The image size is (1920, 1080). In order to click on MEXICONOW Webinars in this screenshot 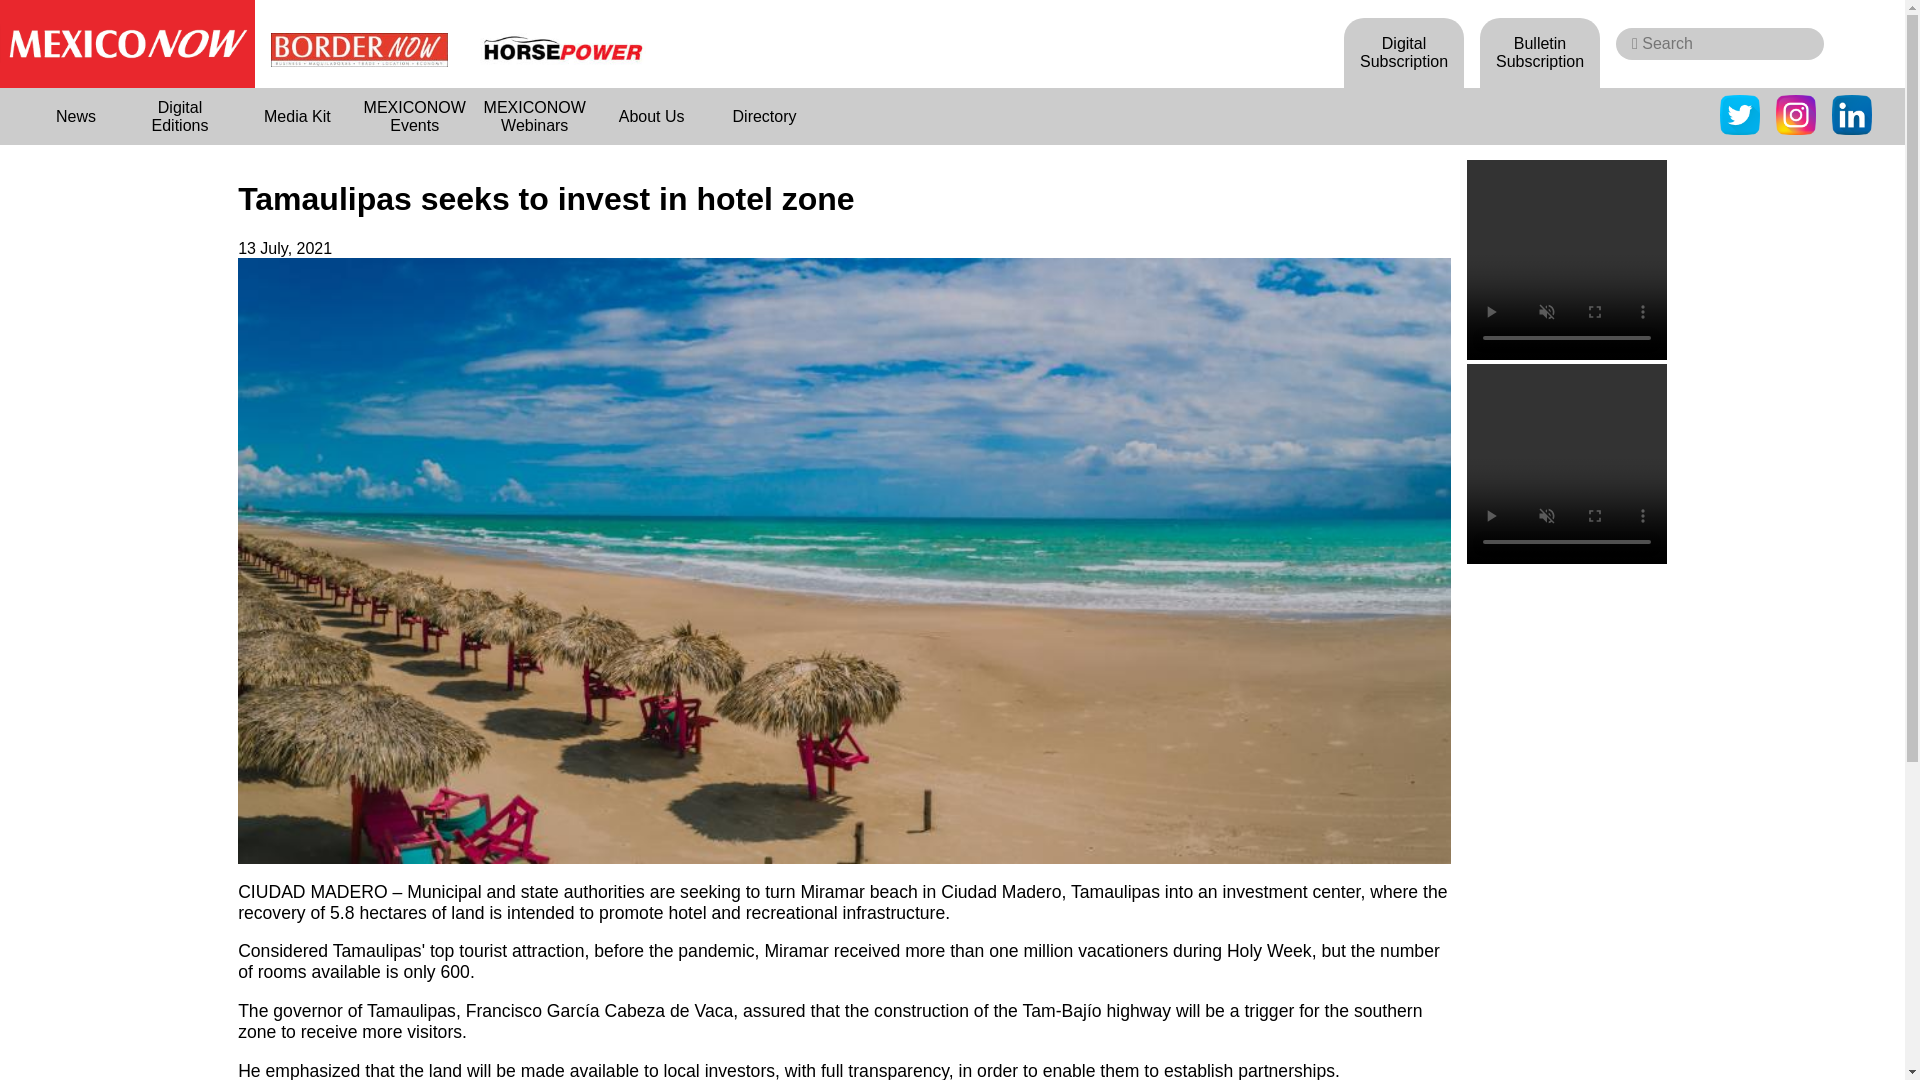, I will do `click(534, 116)`.